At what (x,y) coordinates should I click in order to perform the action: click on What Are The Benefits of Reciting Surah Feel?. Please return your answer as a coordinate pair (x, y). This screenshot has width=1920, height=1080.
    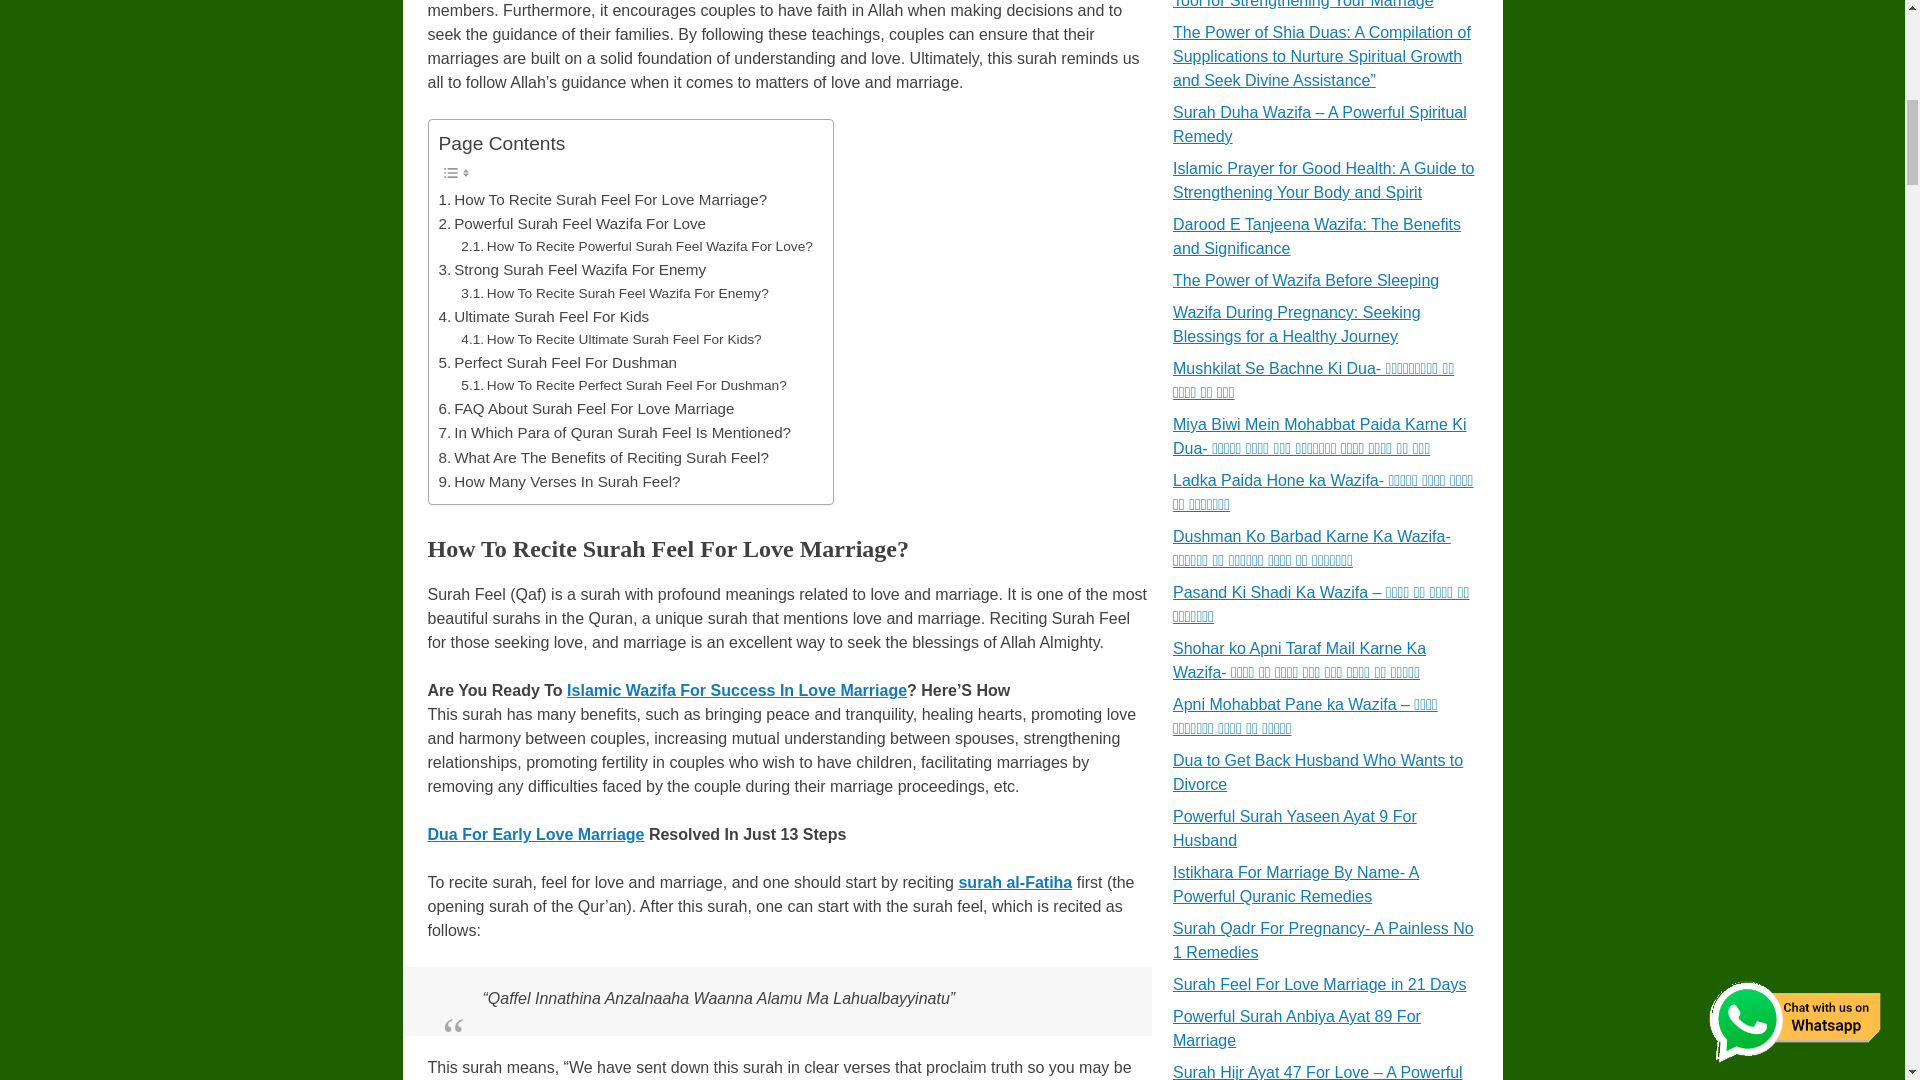
    Looking at the image, I should click on (602, 458).